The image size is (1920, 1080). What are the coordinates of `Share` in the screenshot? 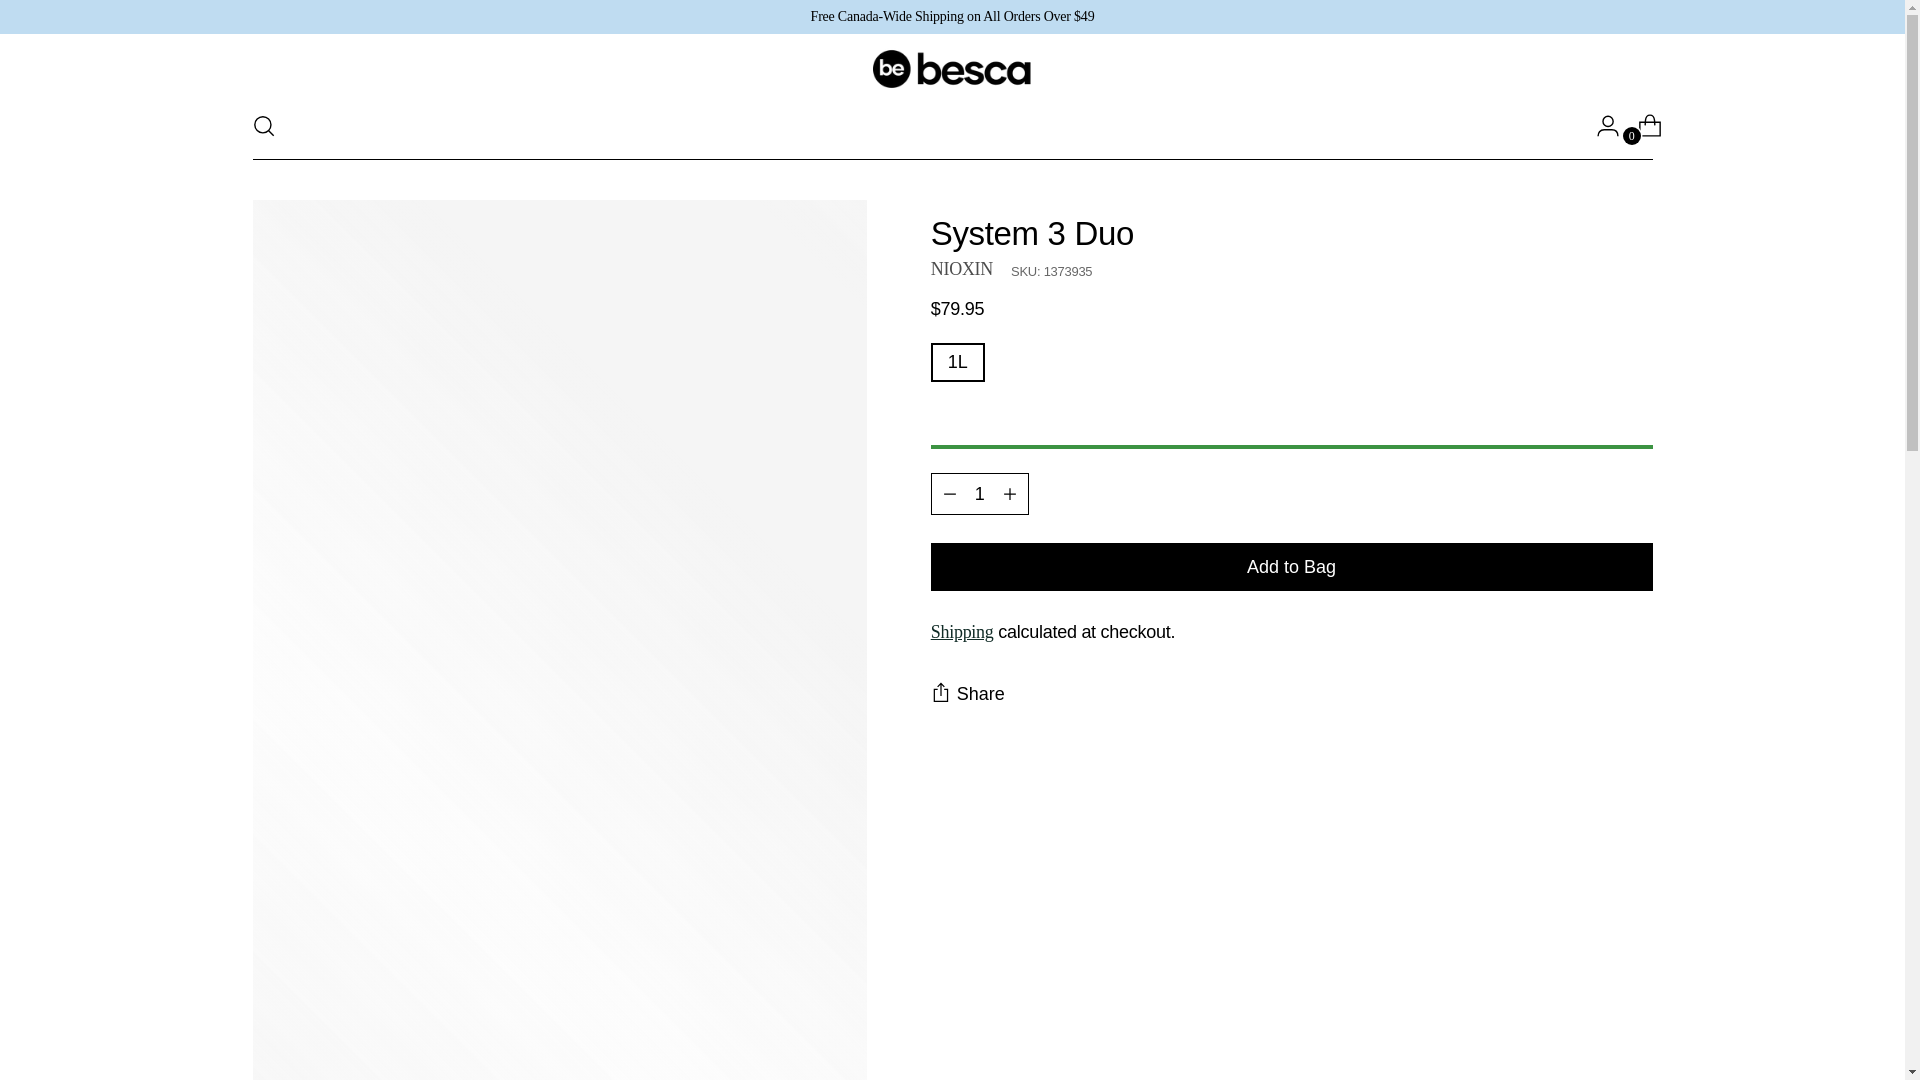 It's located at (968, 693).